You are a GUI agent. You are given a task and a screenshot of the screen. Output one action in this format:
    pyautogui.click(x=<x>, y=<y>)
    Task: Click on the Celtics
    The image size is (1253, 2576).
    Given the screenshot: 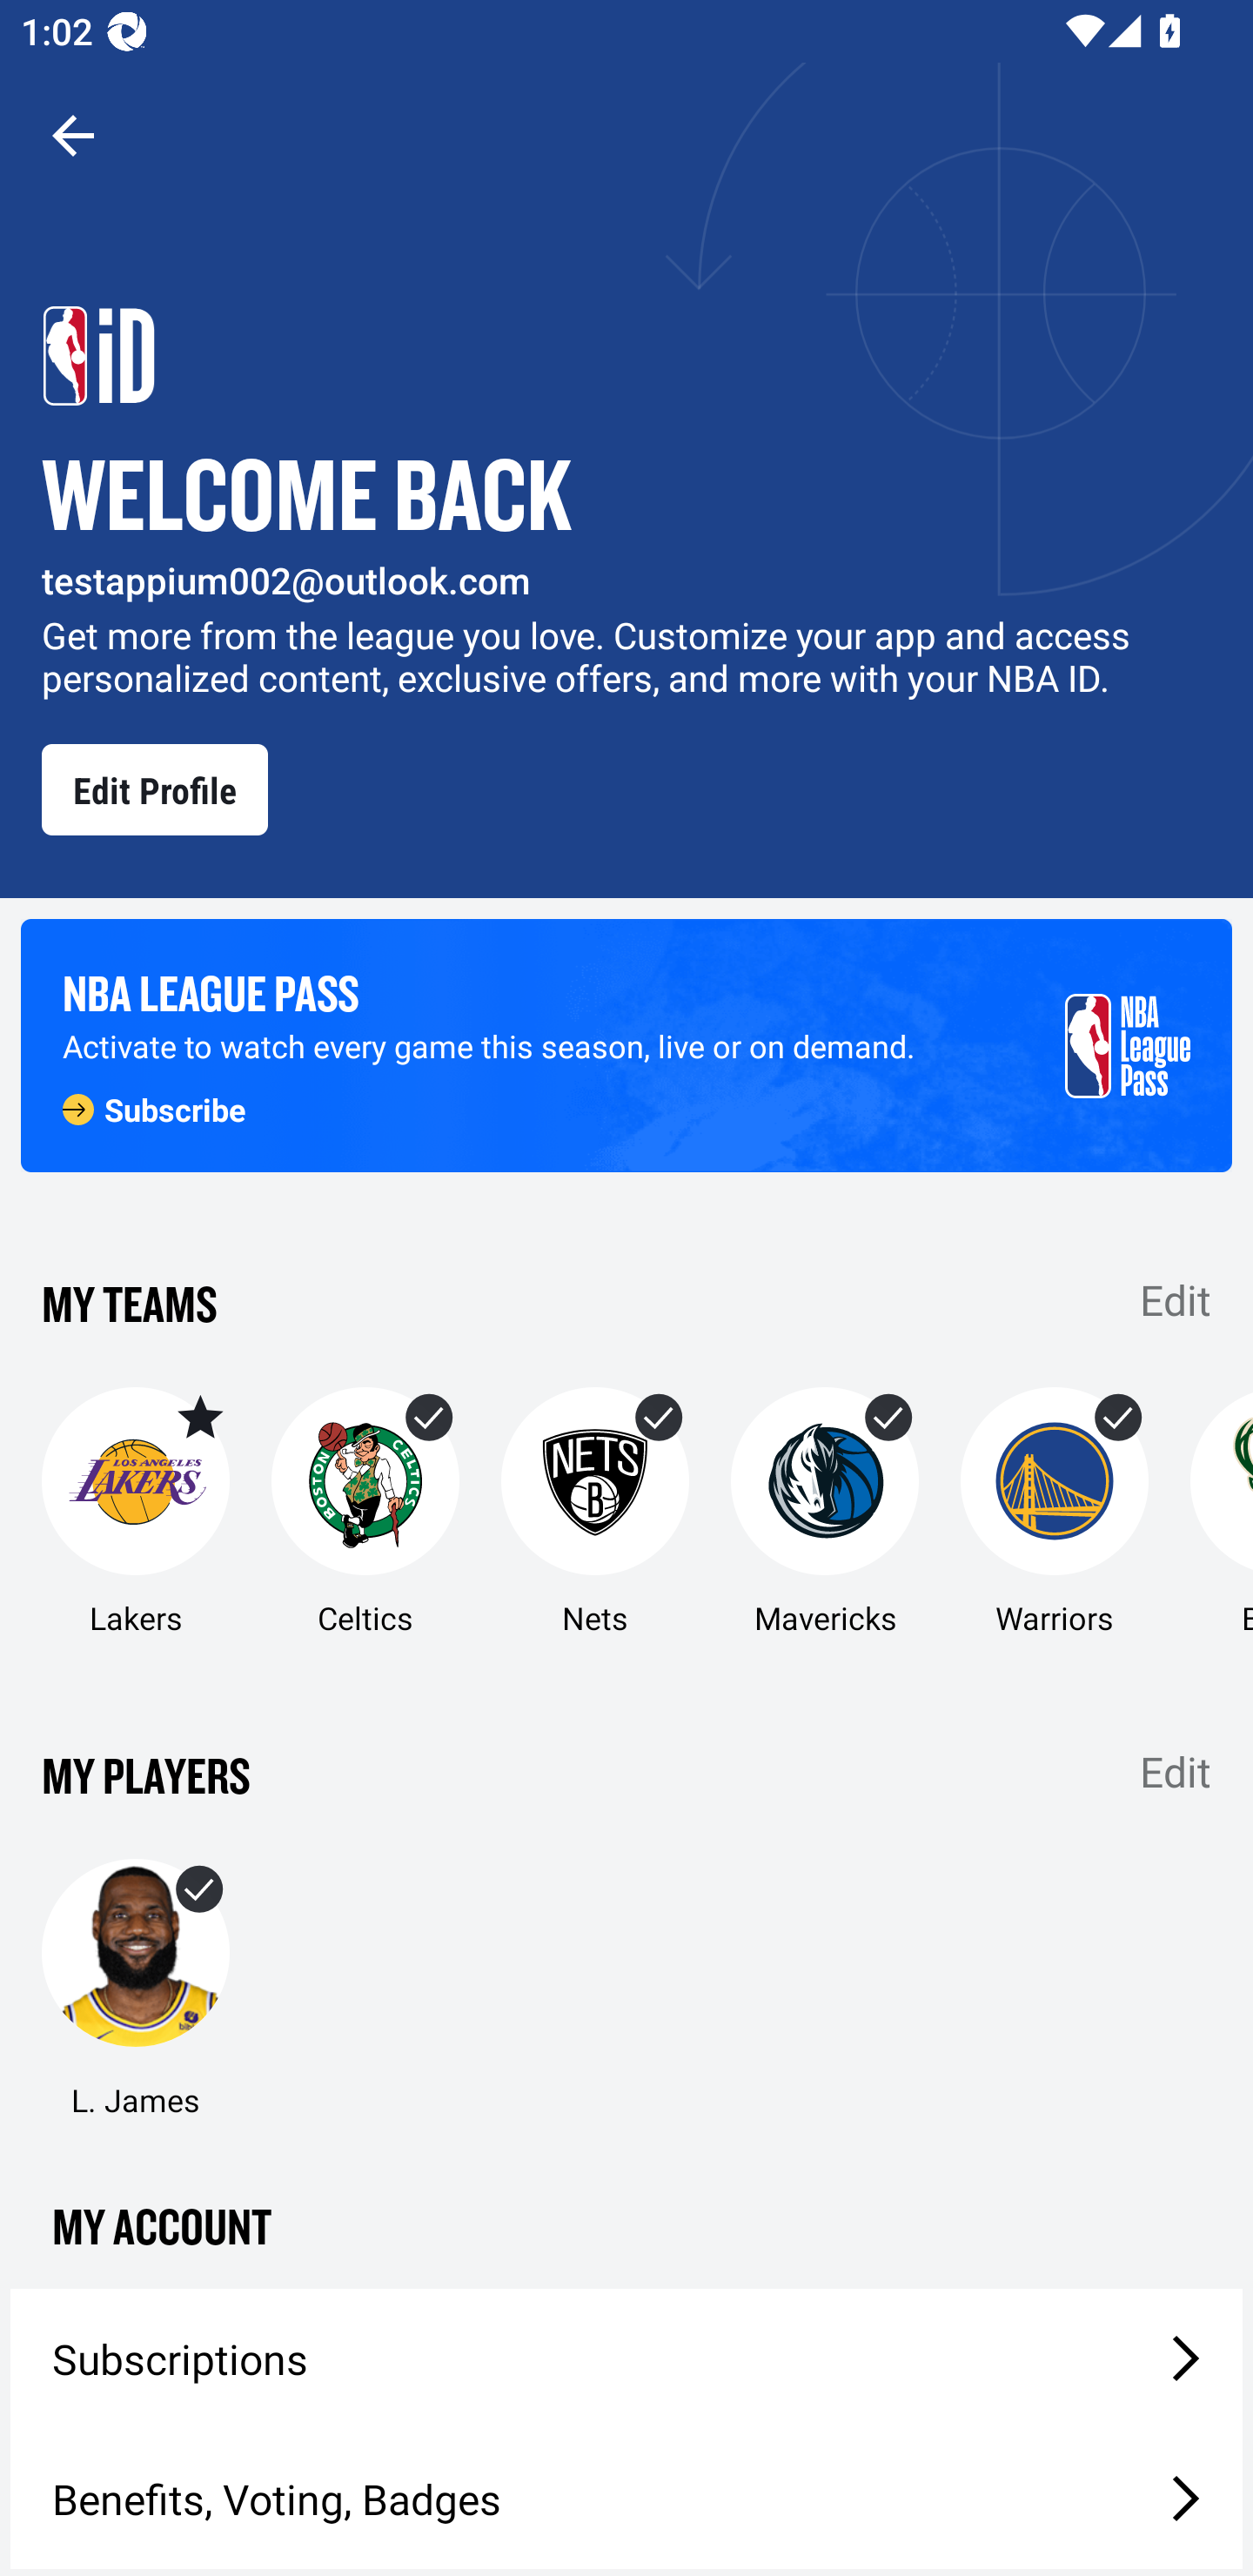 What is the action you would take?
    pyautogui.click(x=365, y=1513)
    